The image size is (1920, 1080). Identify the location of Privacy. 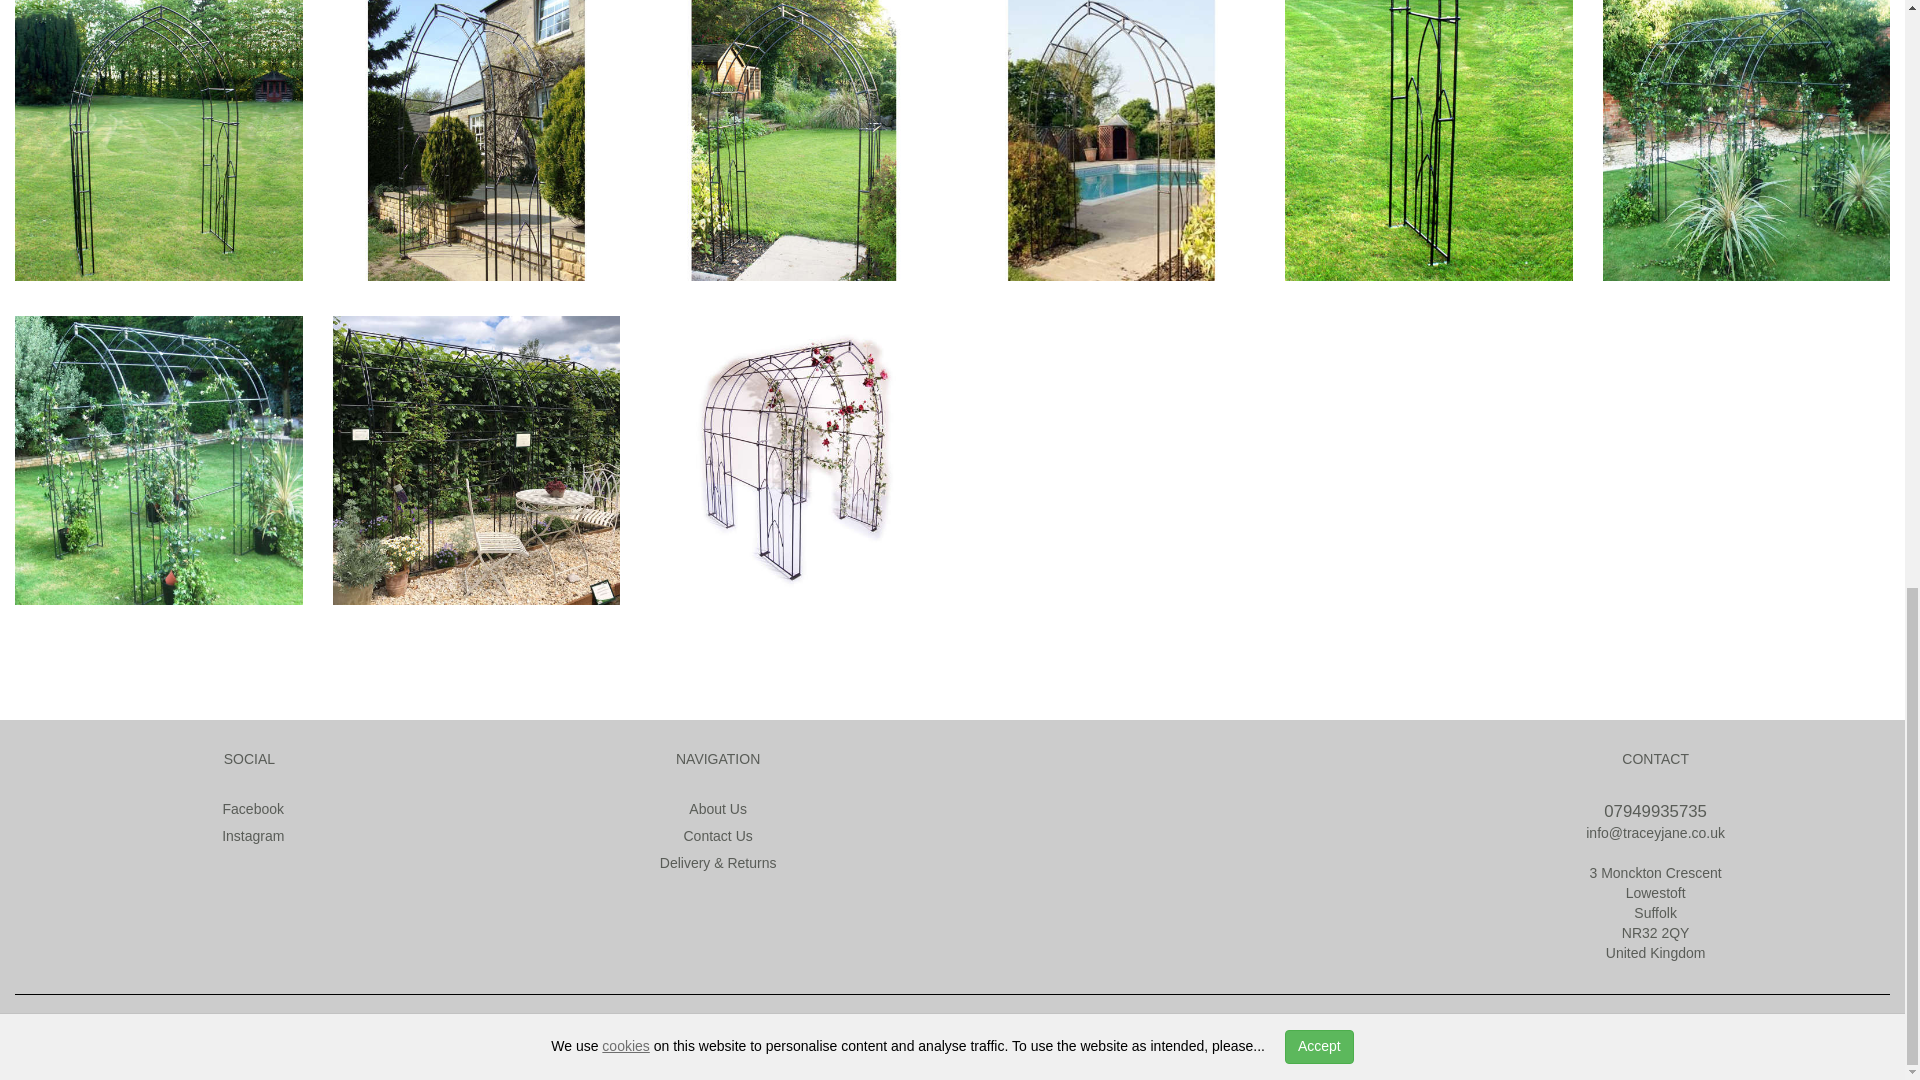
(927, 1028).